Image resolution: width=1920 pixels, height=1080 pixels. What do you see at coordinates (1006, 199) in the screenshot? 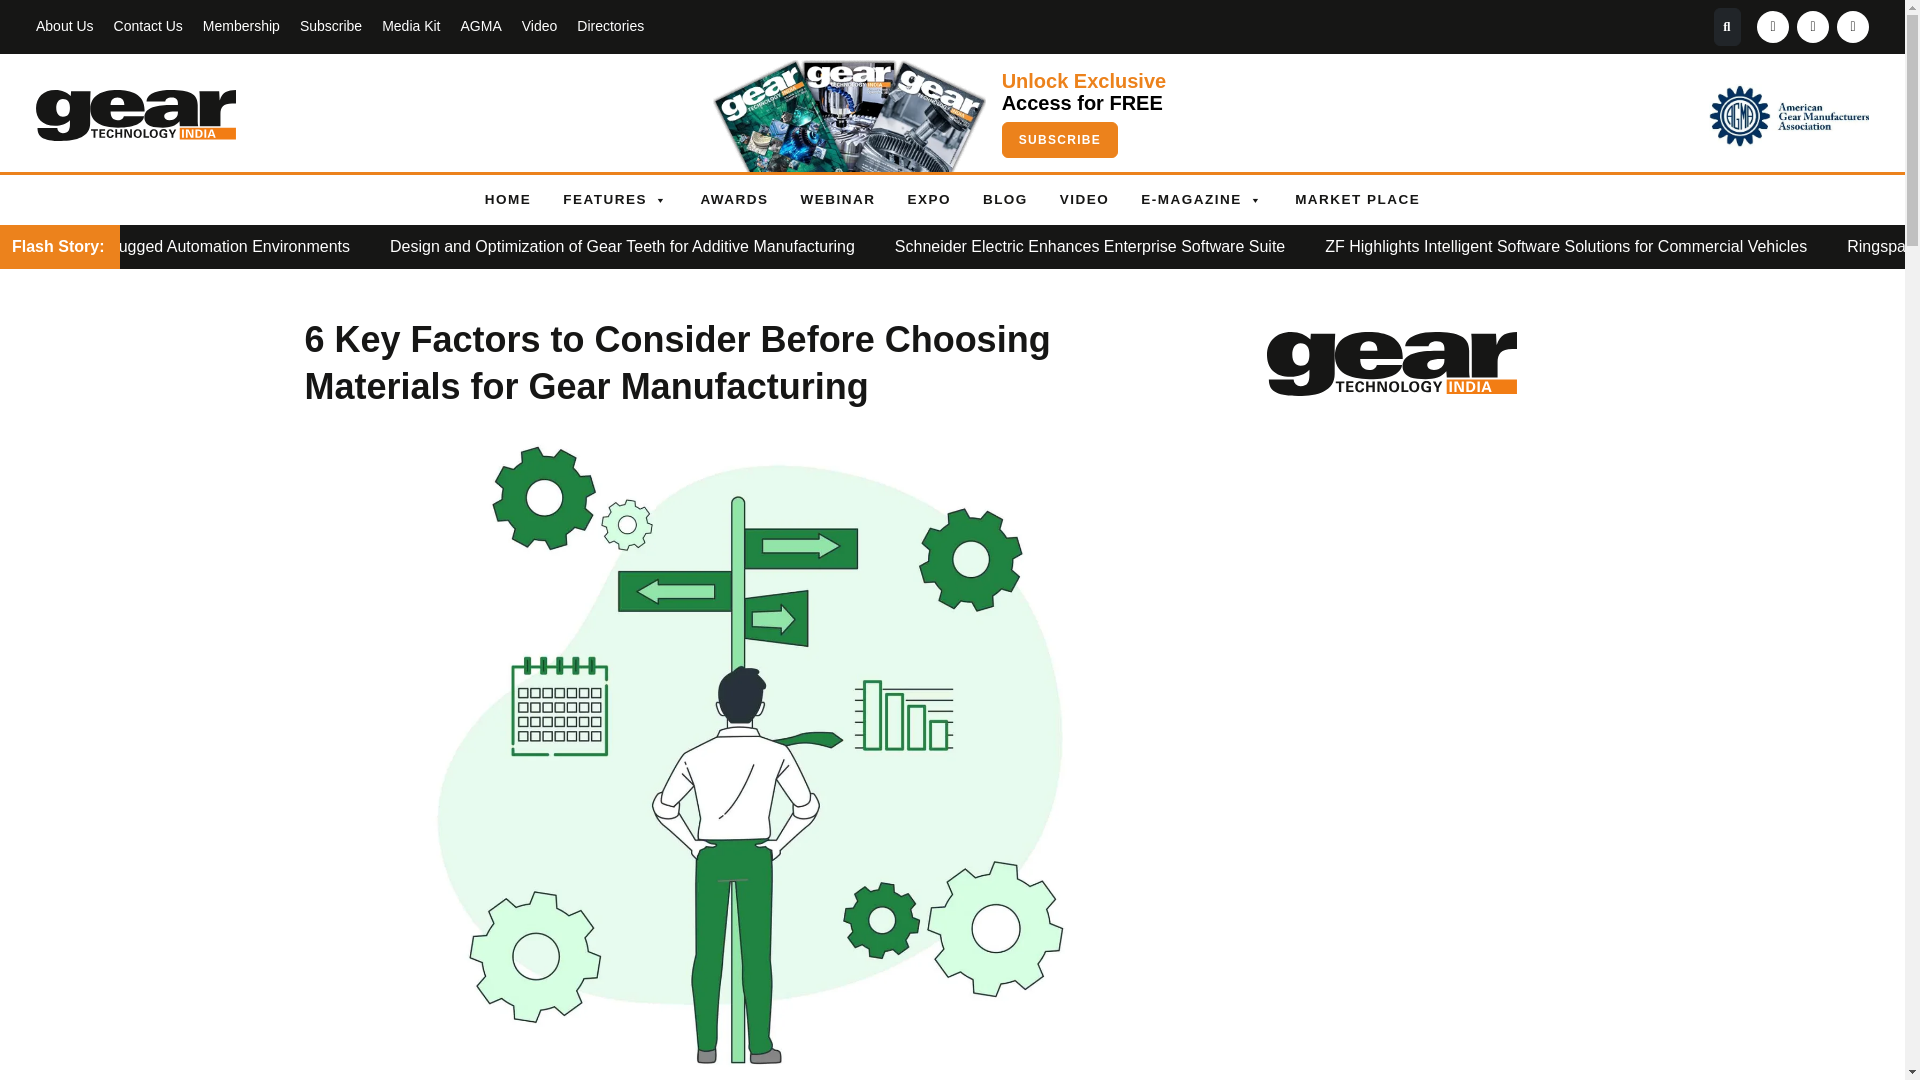
I see `BLOG` at bounding box center [1006, 199].